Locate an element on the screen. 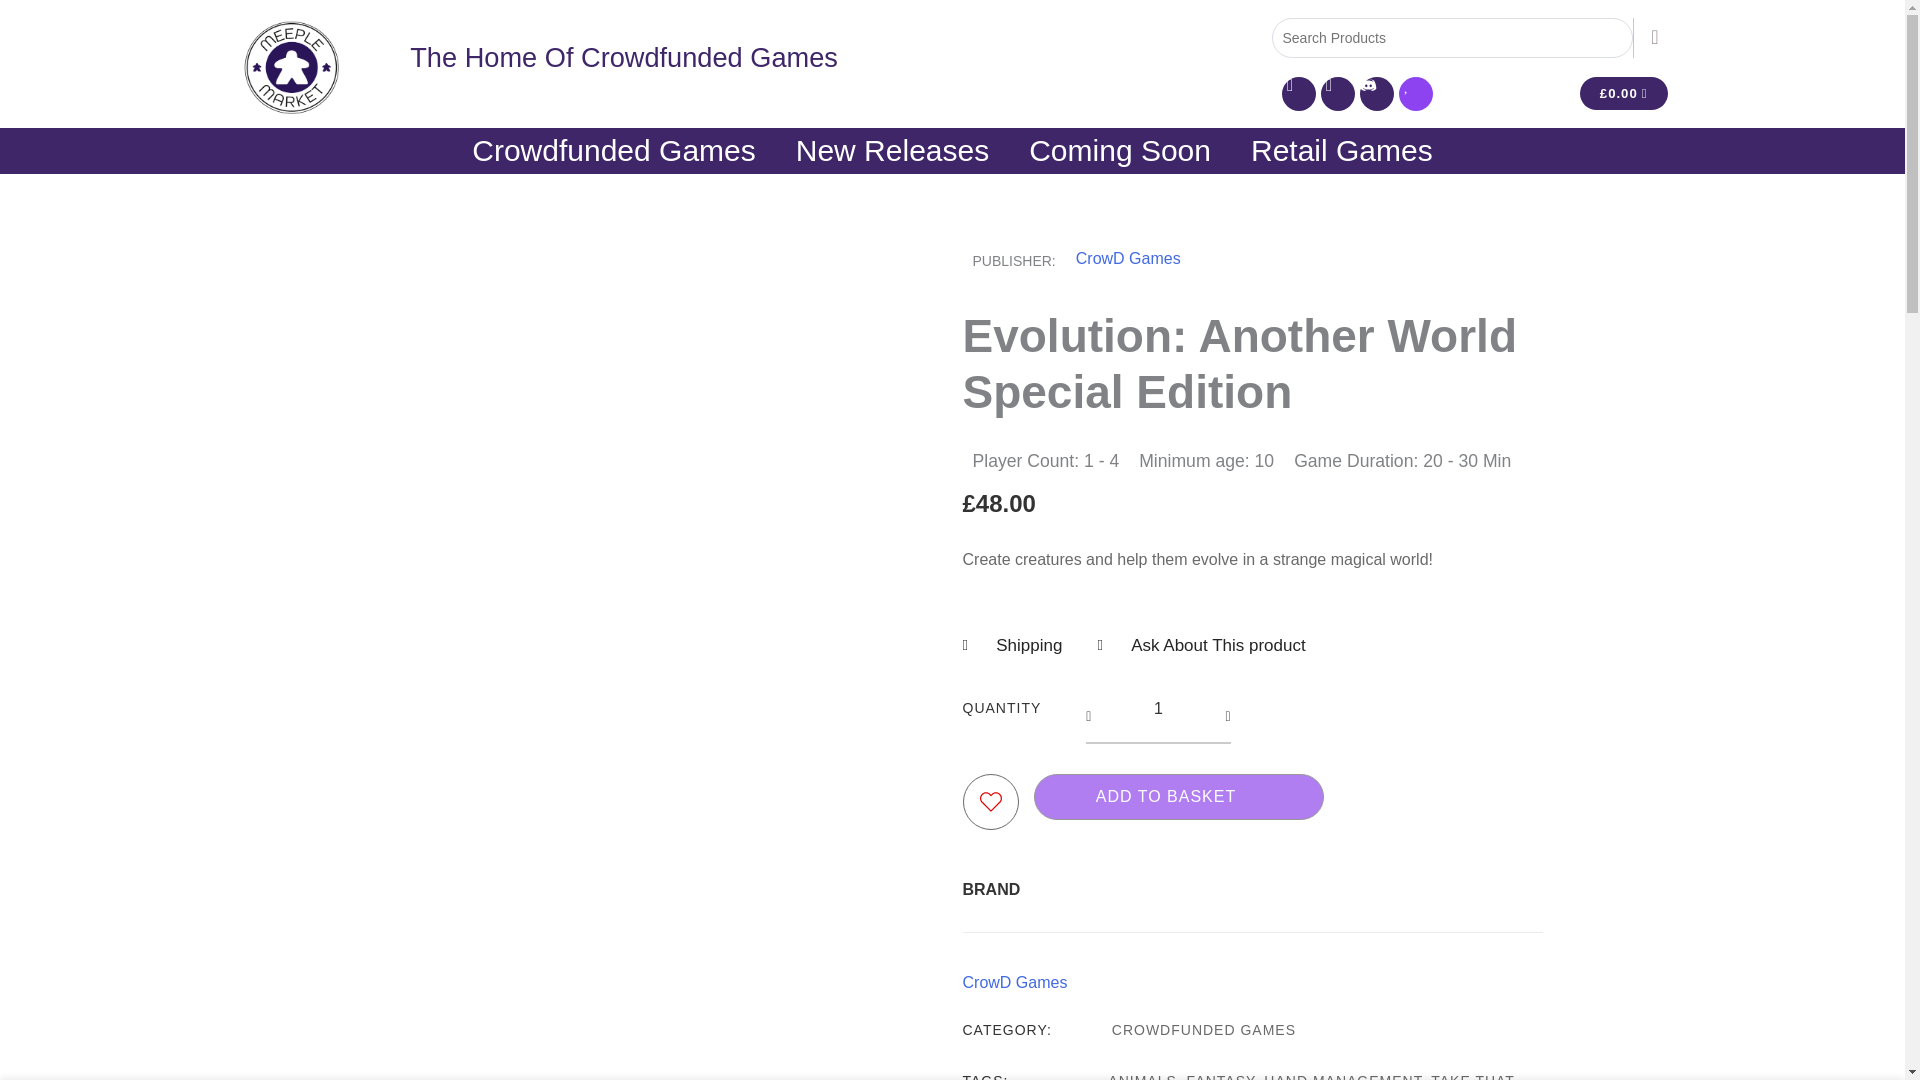 This screenshot has width=1920, height=1080. CrowD Games is located at coordinates (1128, 258).